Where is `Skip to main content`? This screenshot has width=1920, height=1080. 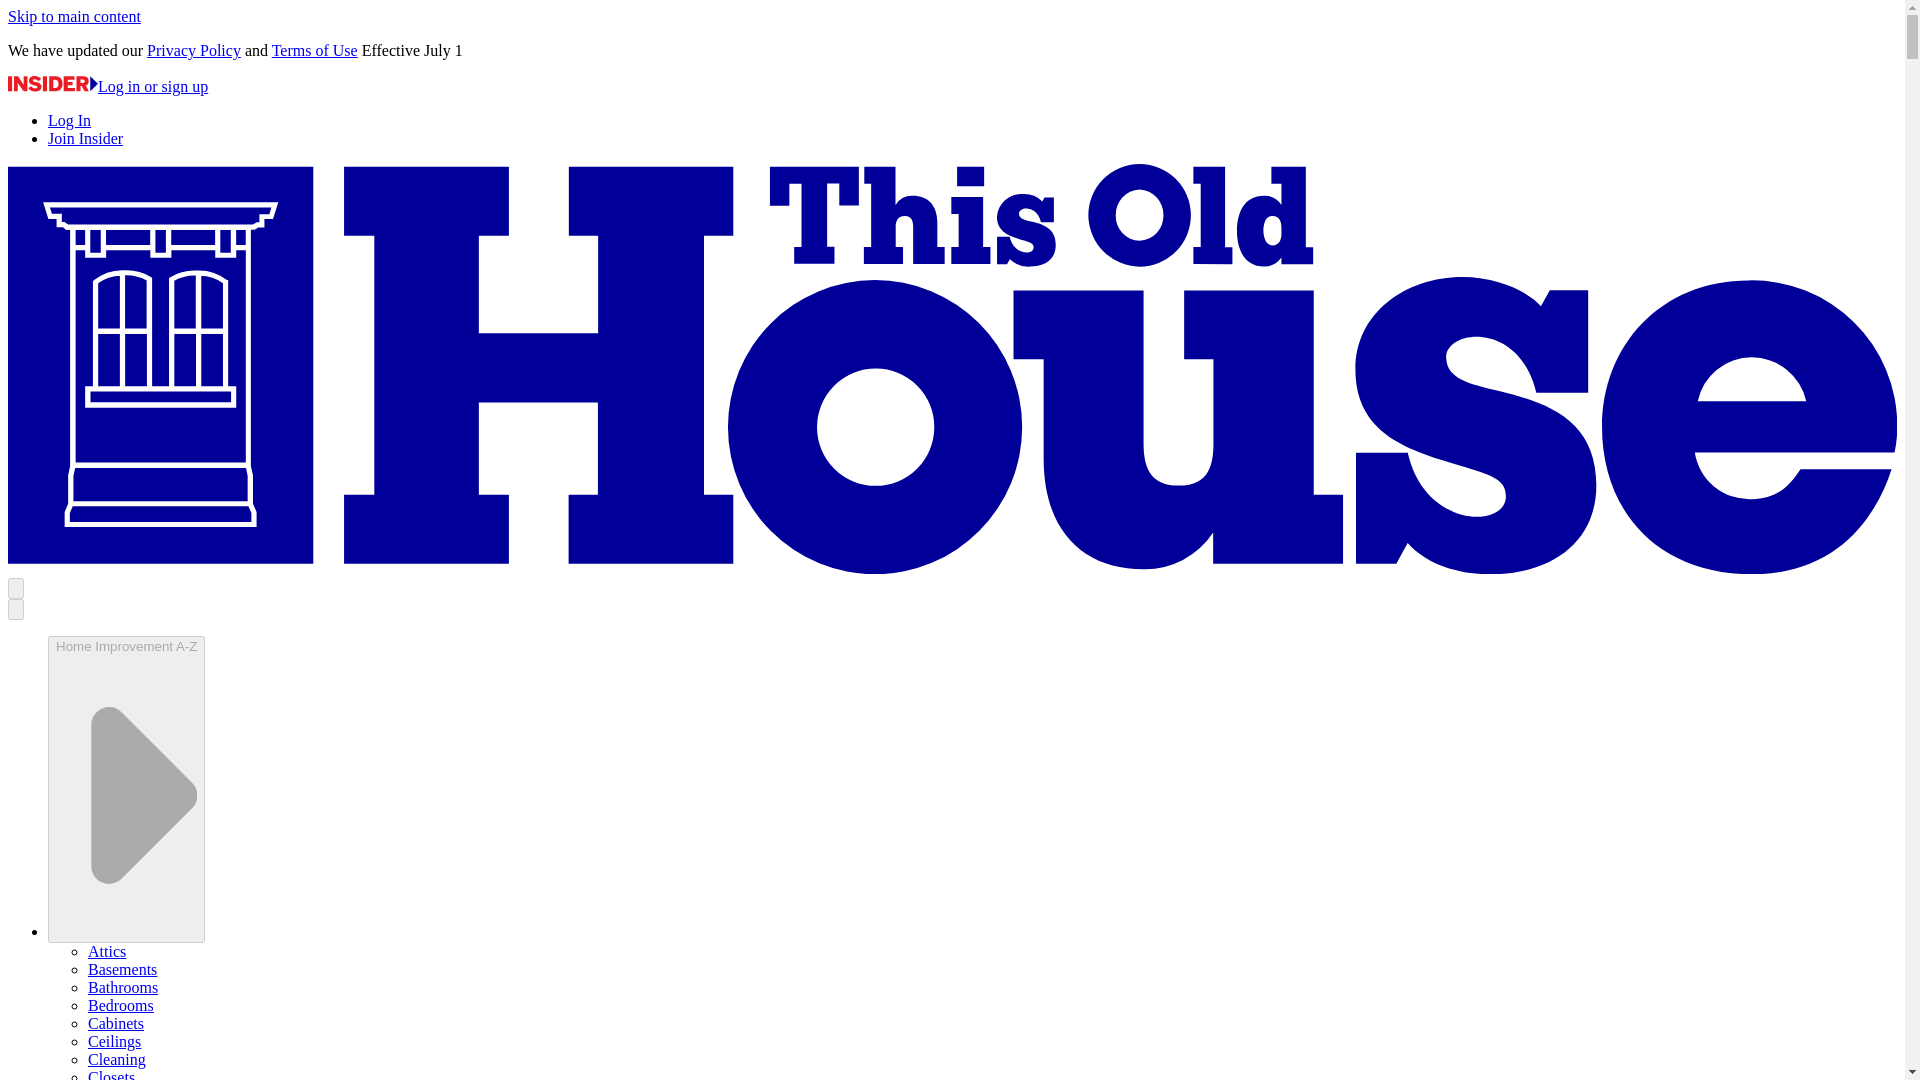 Skip to main content is located at coordinates (74, 16).